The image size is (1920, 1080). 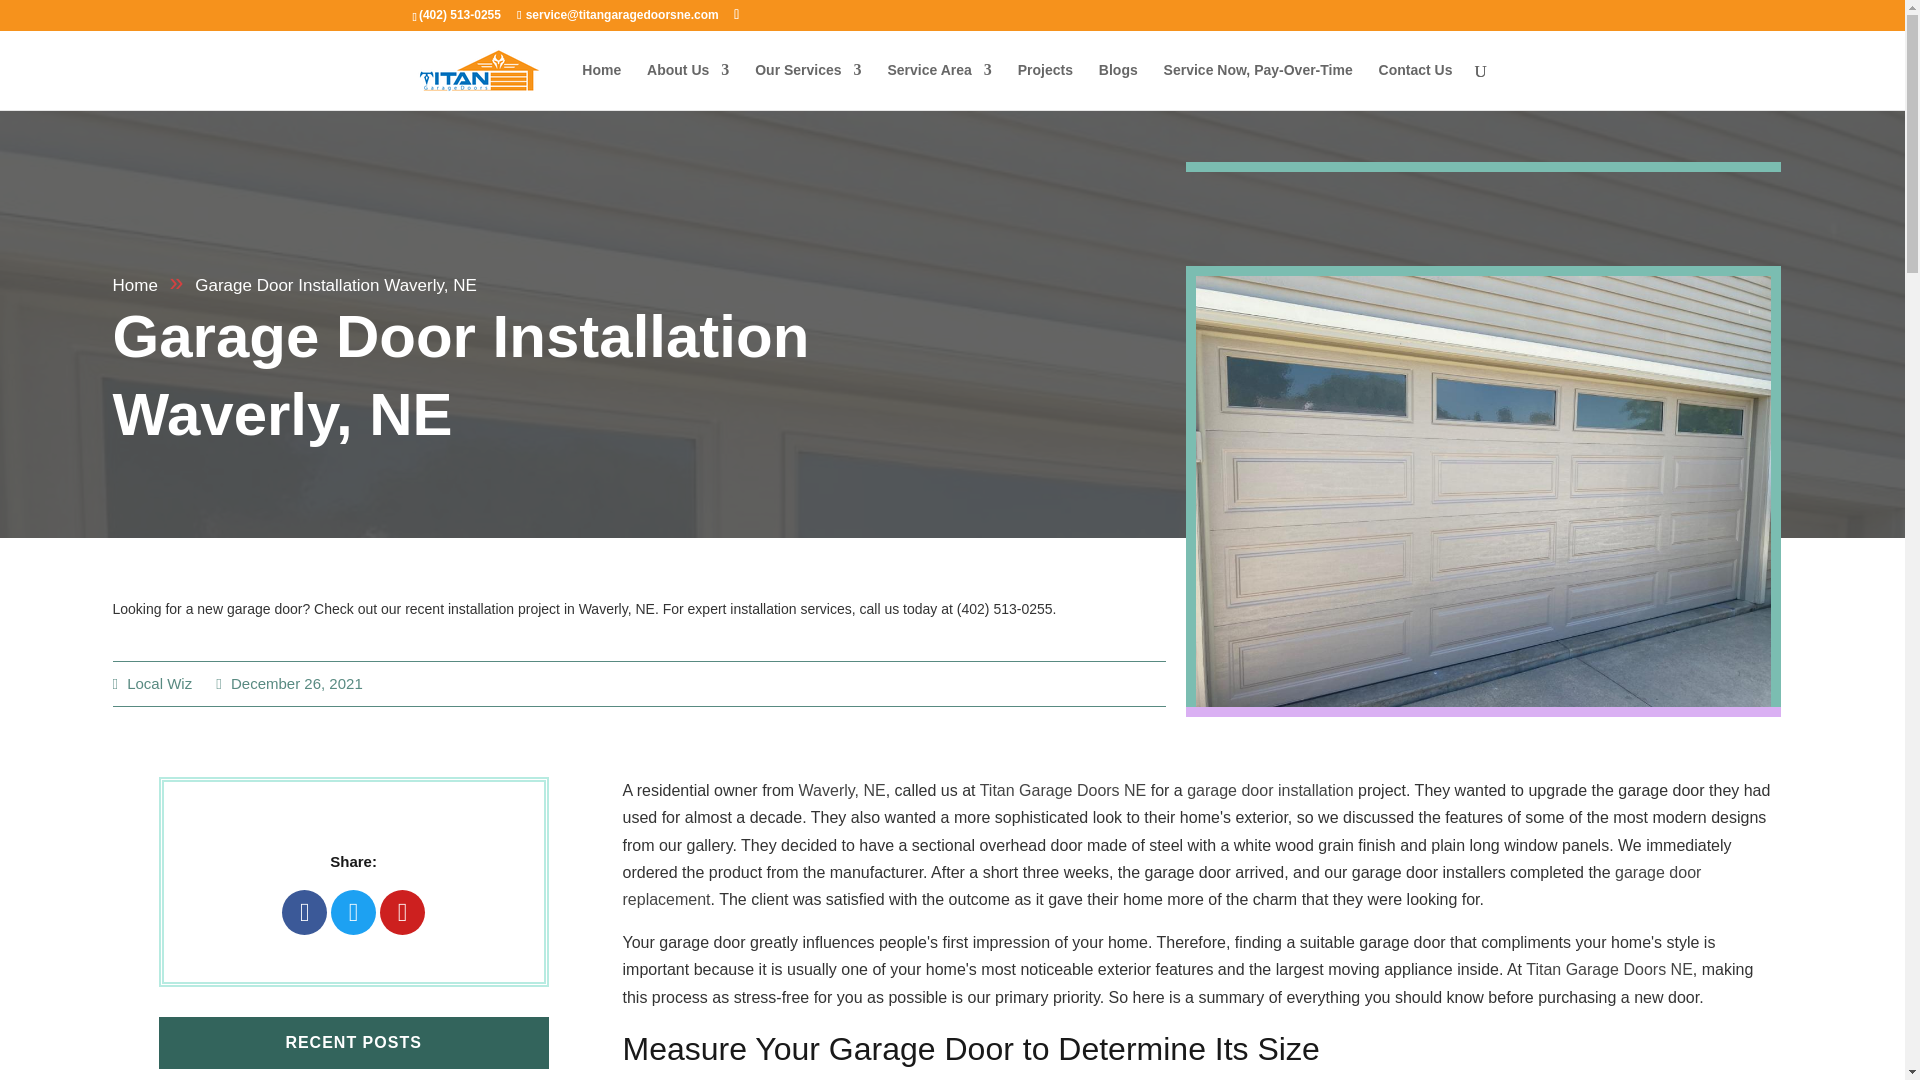 What do you see at coordinates (1416, 86) in the screenshot?
I see `Contact Us` at bounding box center [1416, 86].